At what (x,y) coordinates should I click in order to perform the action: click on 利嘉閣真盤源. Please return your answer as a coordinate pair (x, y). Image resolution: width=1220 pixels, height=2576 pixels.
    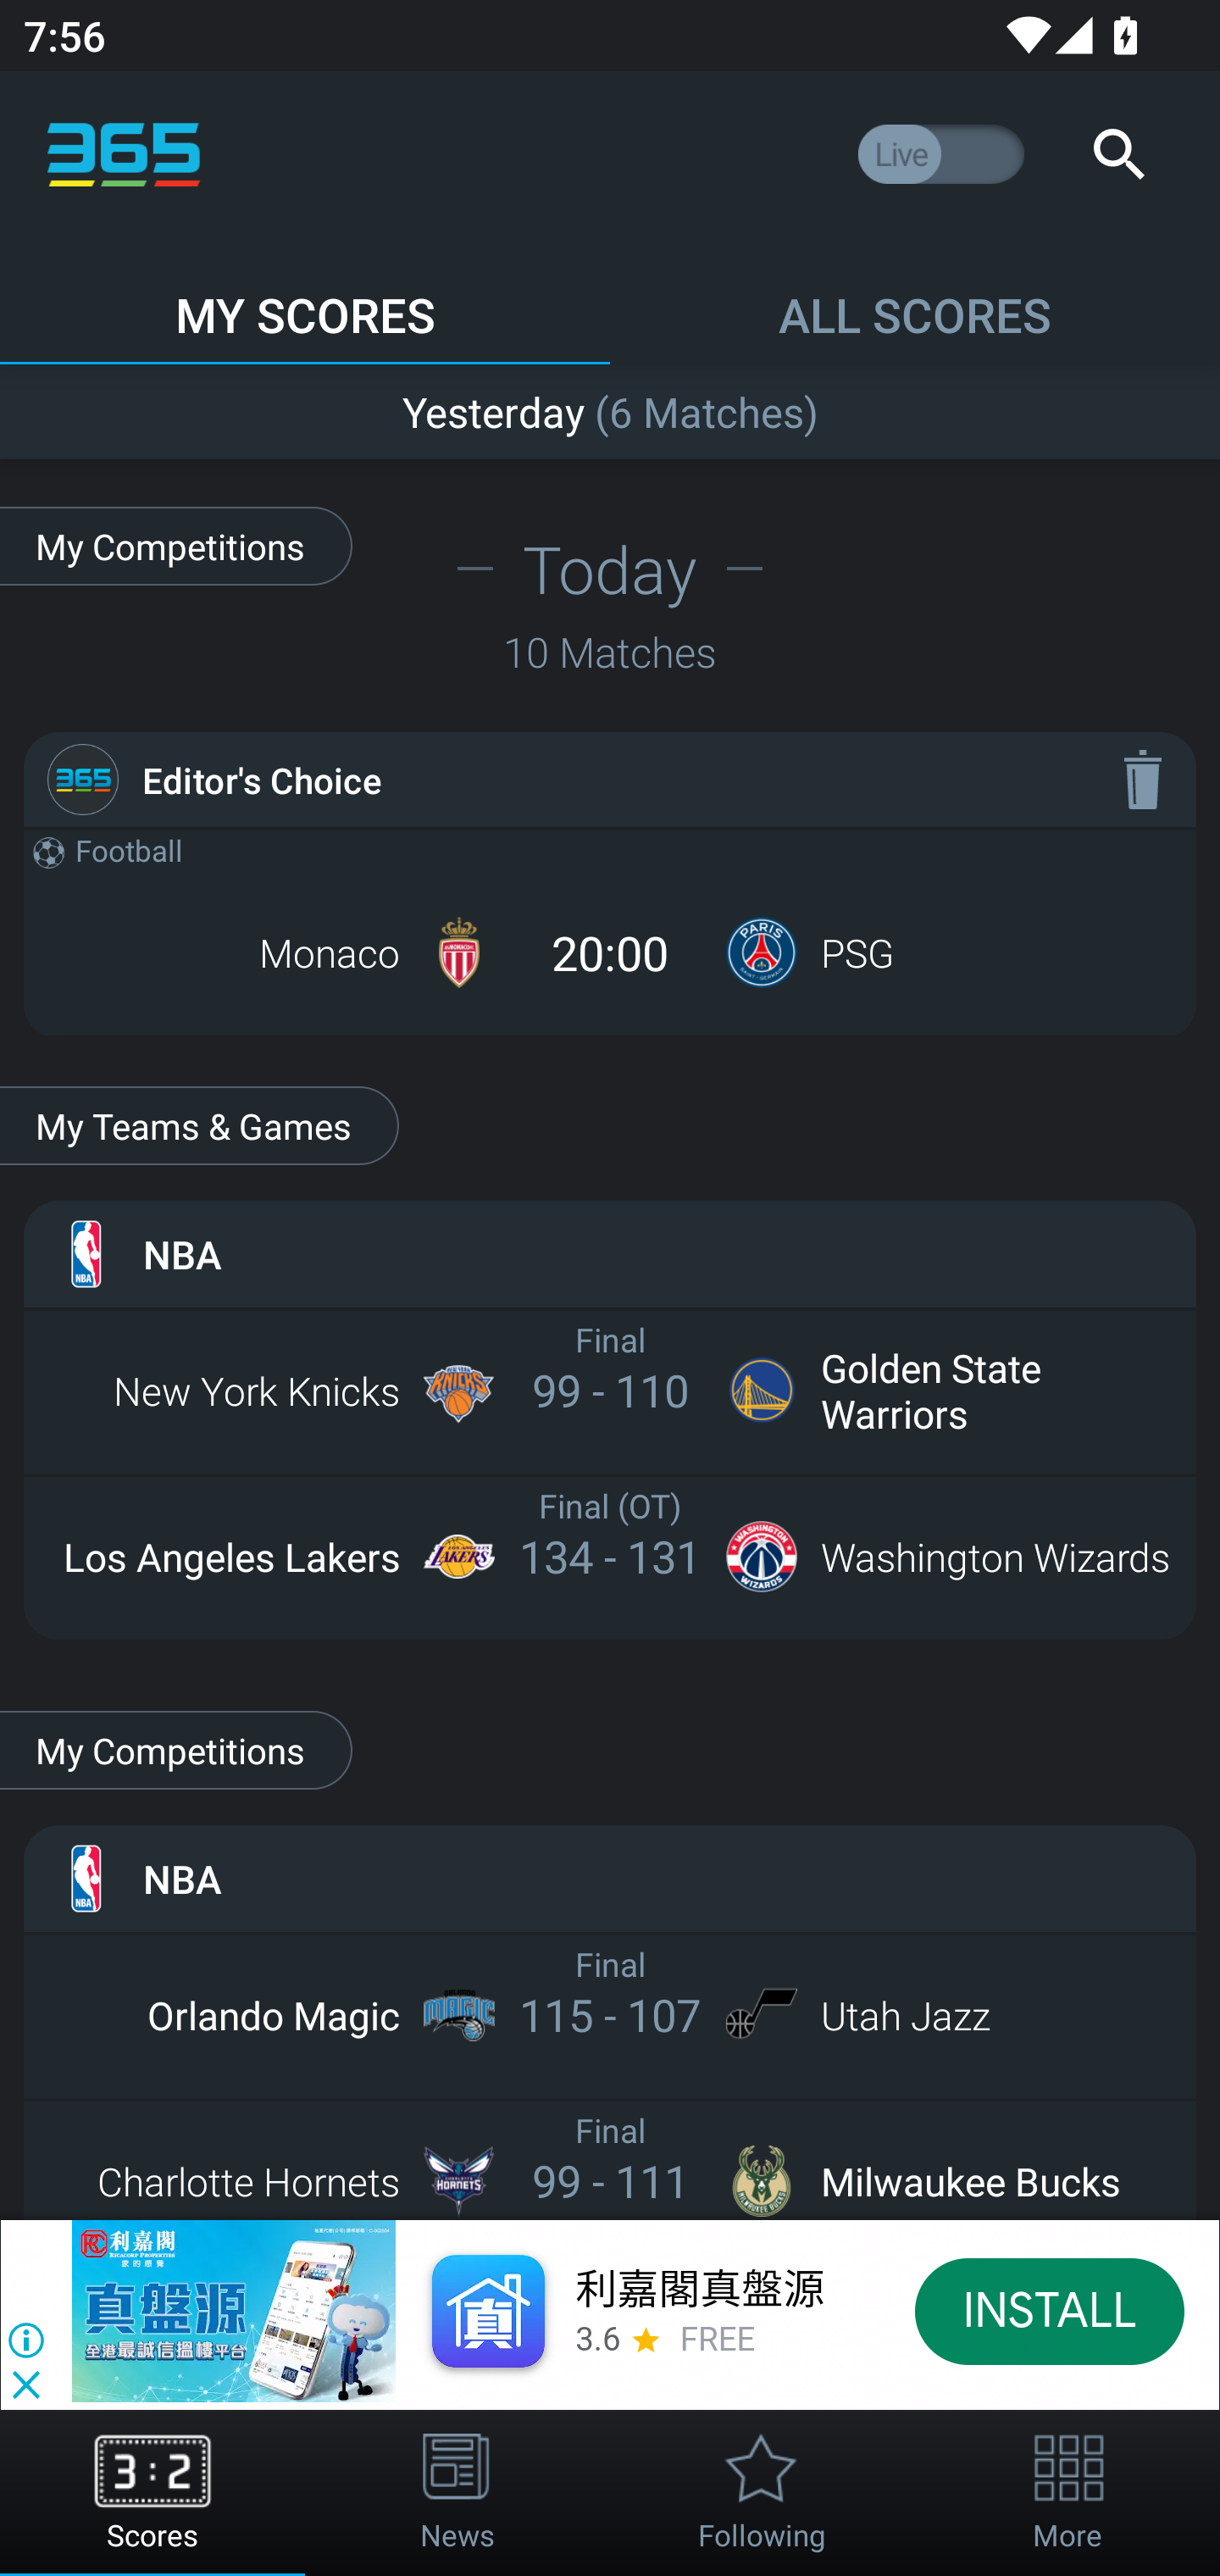
    Looking at the image, I should click on (698, 2291).